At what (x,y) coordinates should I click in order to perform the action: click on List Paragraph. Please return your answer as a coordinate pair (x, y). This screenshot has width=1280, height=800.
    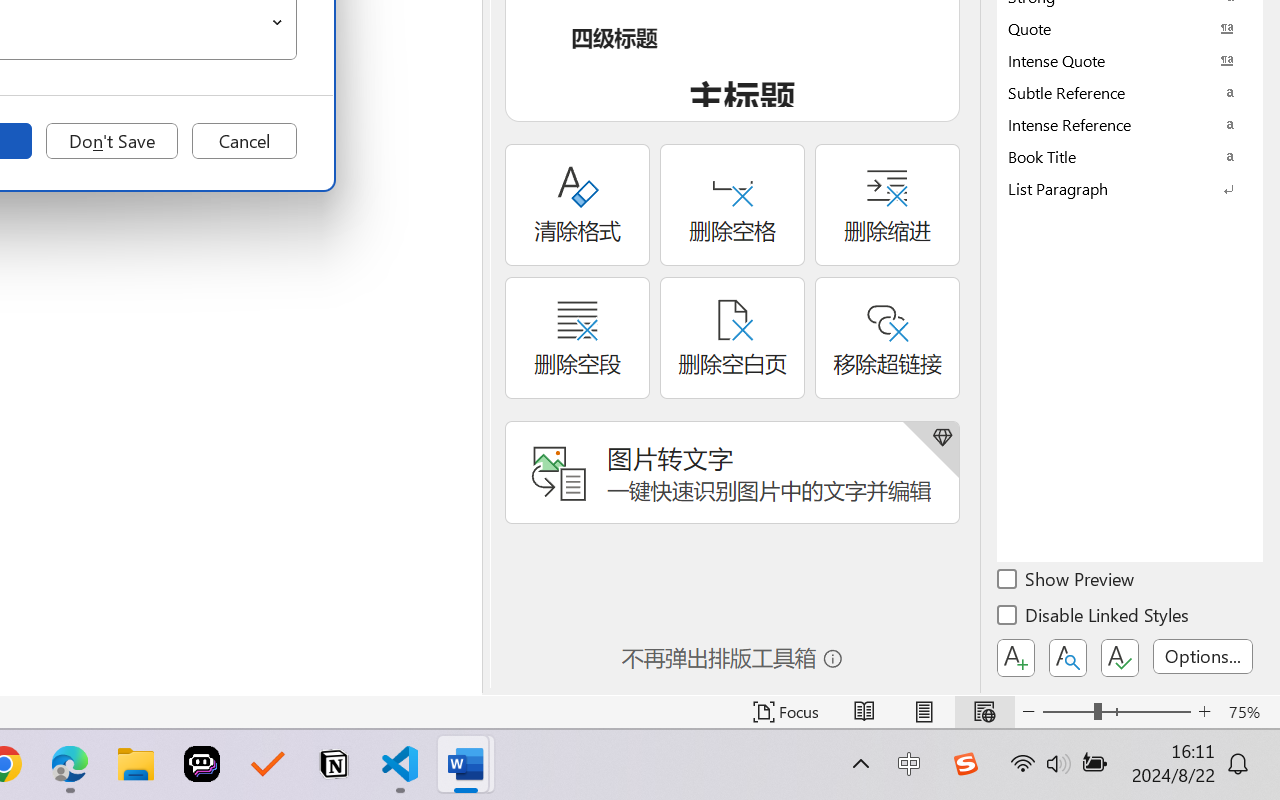
    Looking at the image, I should click on (1130, 188).